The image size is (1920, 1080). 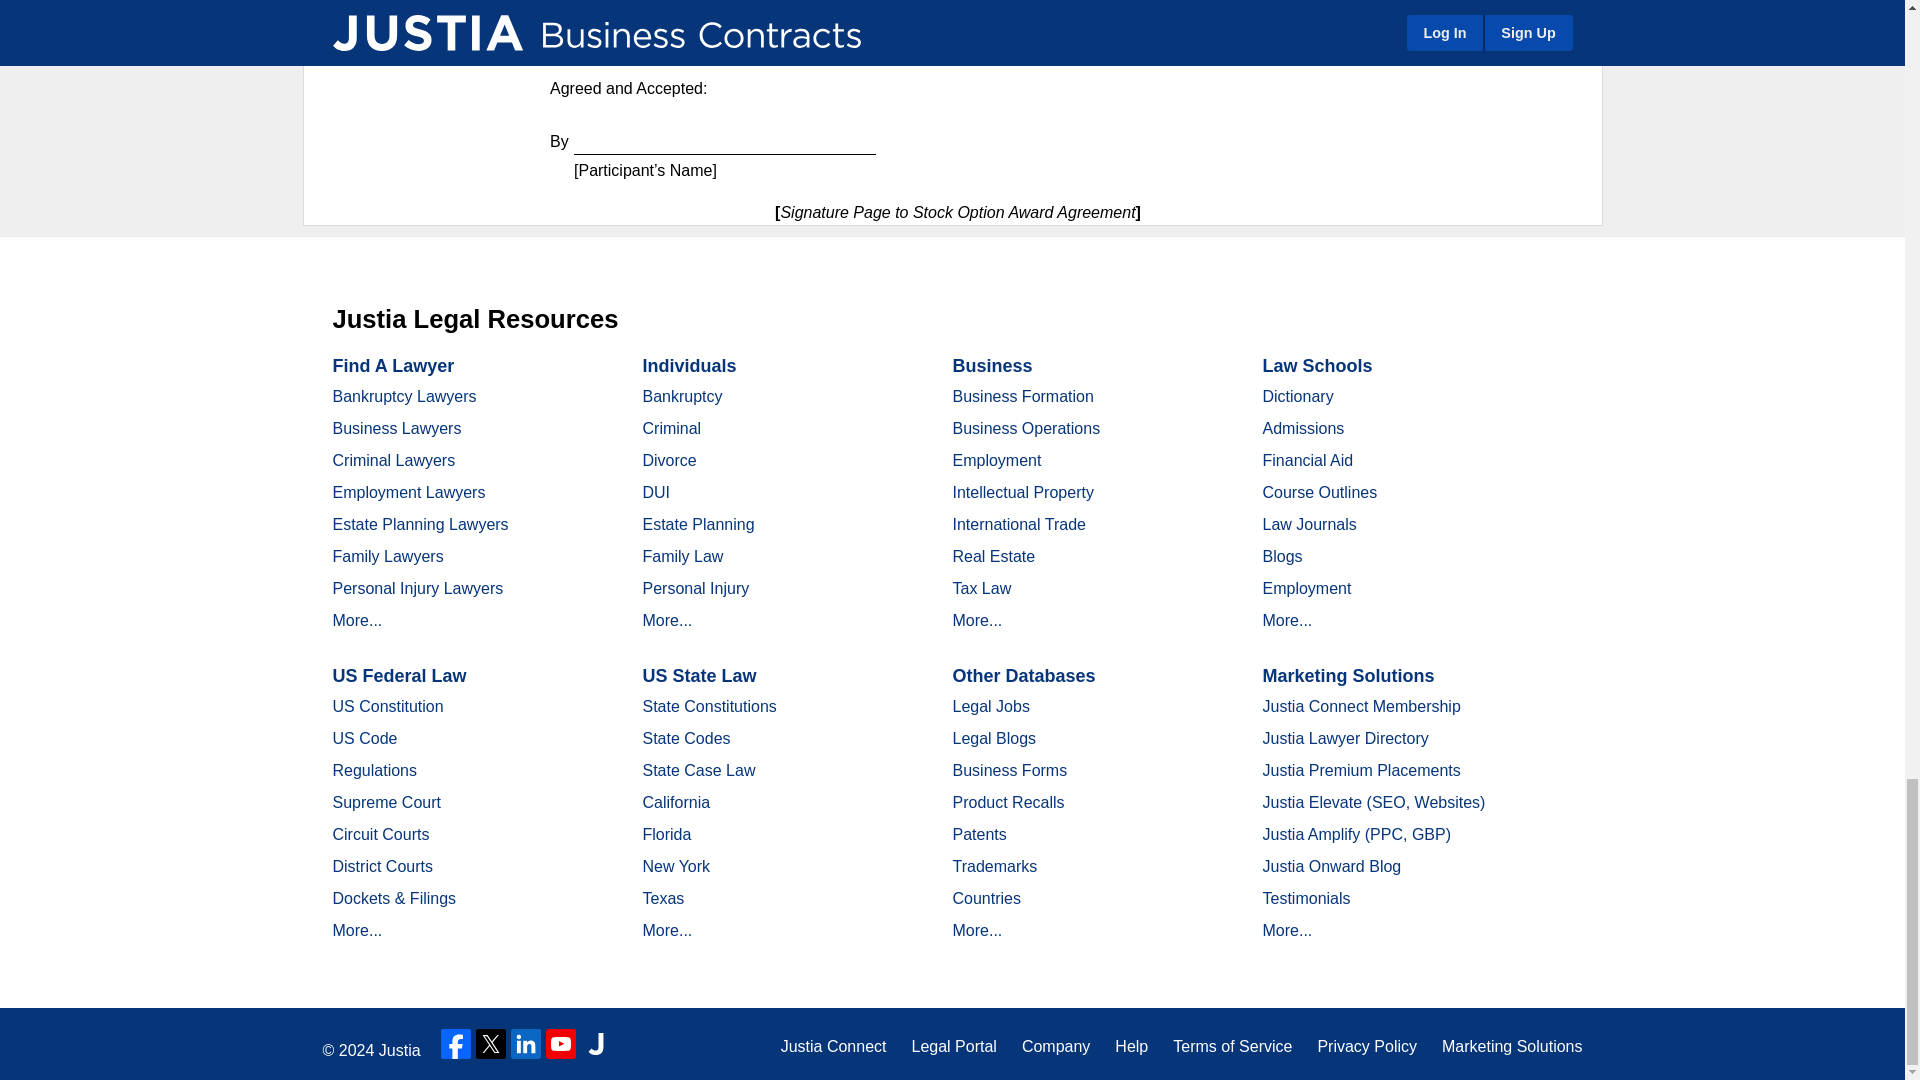 What do you see at coordinates (357, 620) in the screenshot?
I see `More...` at bounding box center [357, 620].